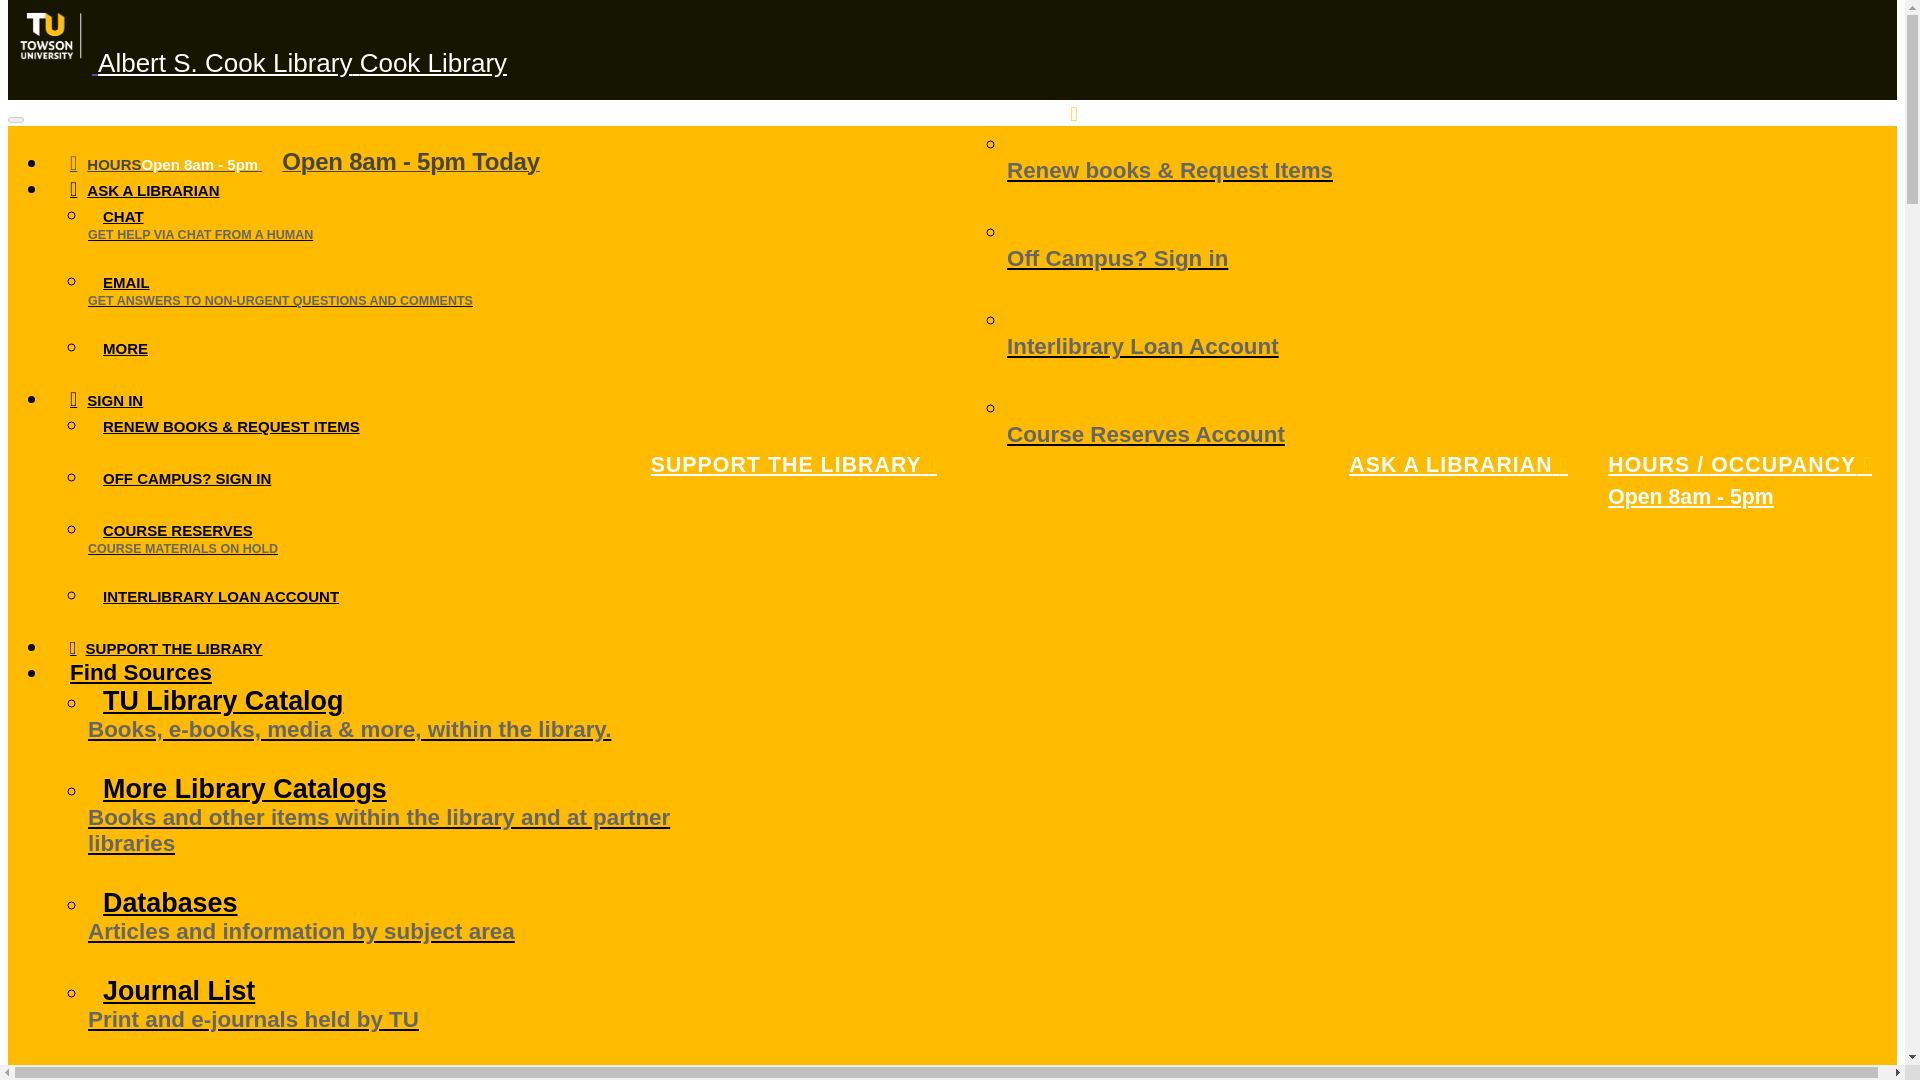 This screenshot has height=1080, width=1920. Describe the element at coordinates (1169, 258) in the screenshot. I see `Off Campus? Sign in` at that location.